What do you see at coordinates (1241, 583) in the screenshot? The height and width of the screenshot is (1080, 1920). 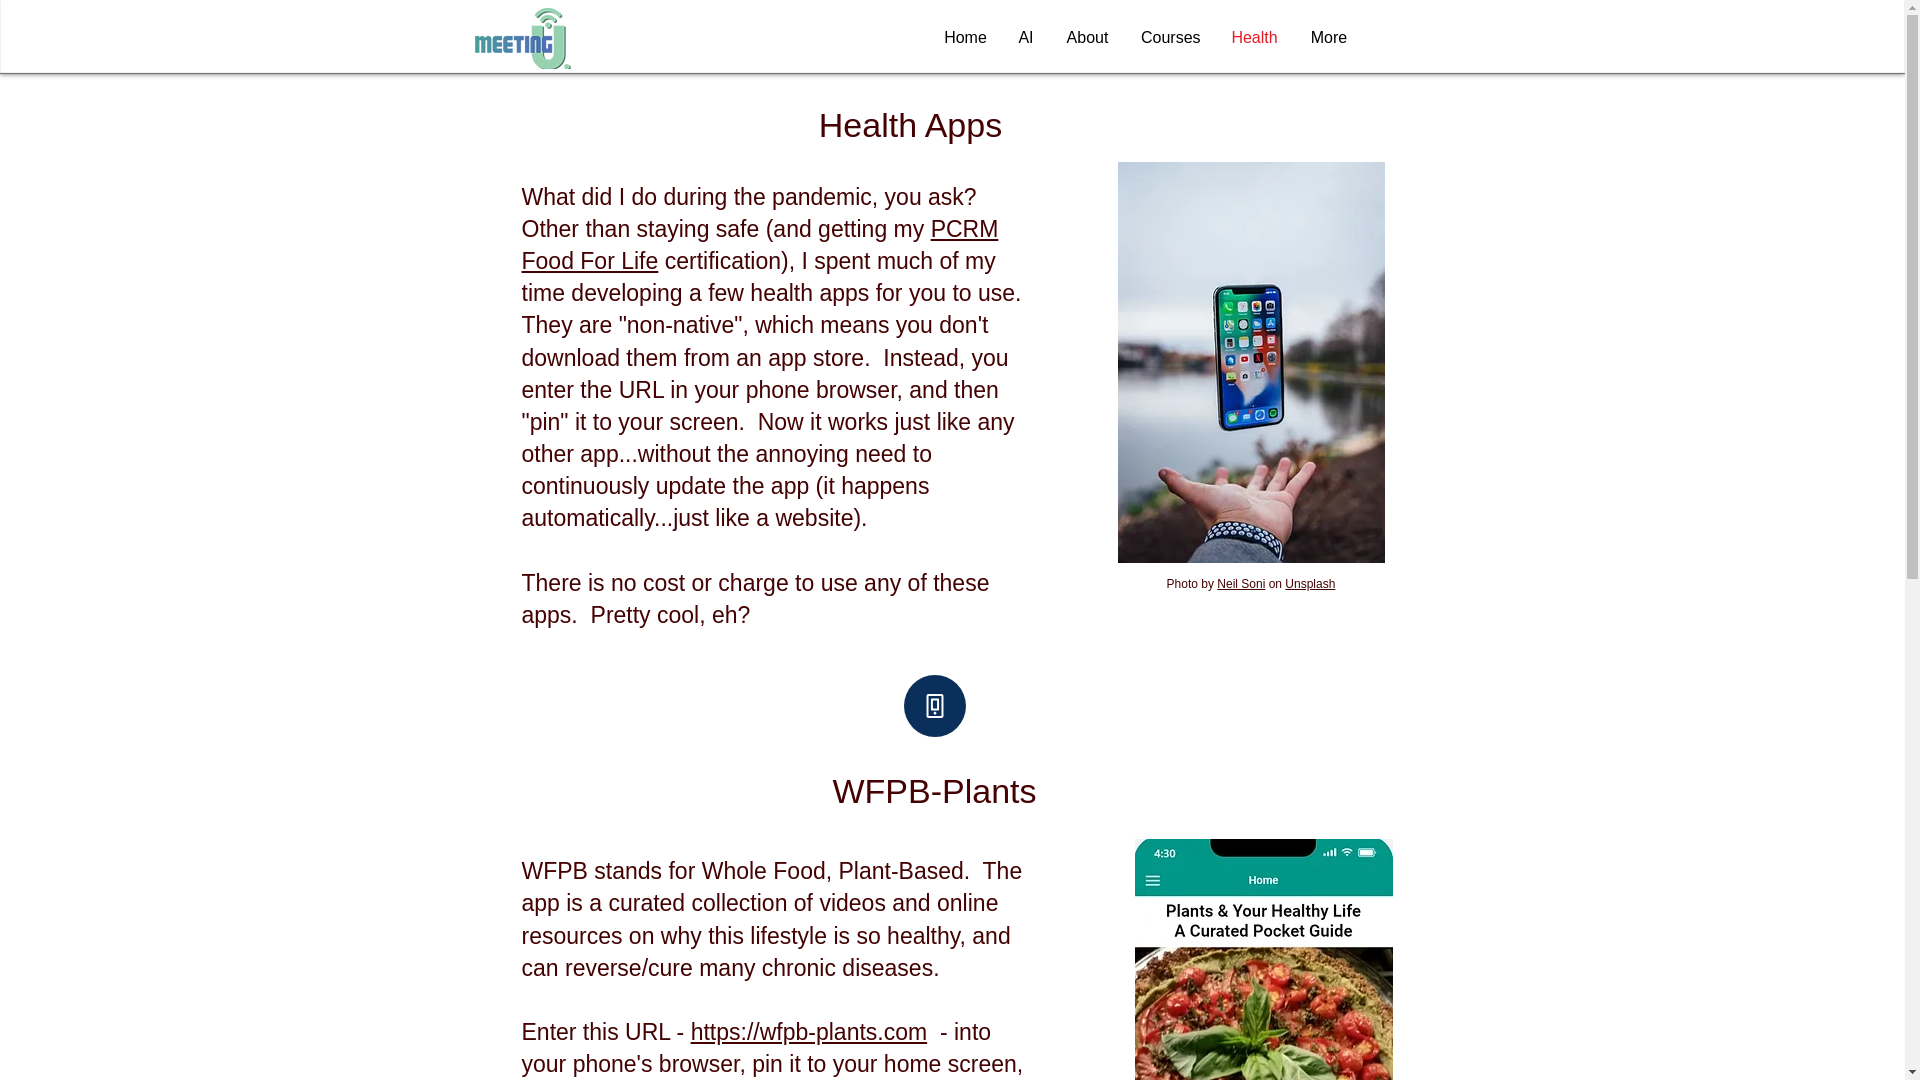 I see `Neil Soni` at bounding box center [1241, 583].